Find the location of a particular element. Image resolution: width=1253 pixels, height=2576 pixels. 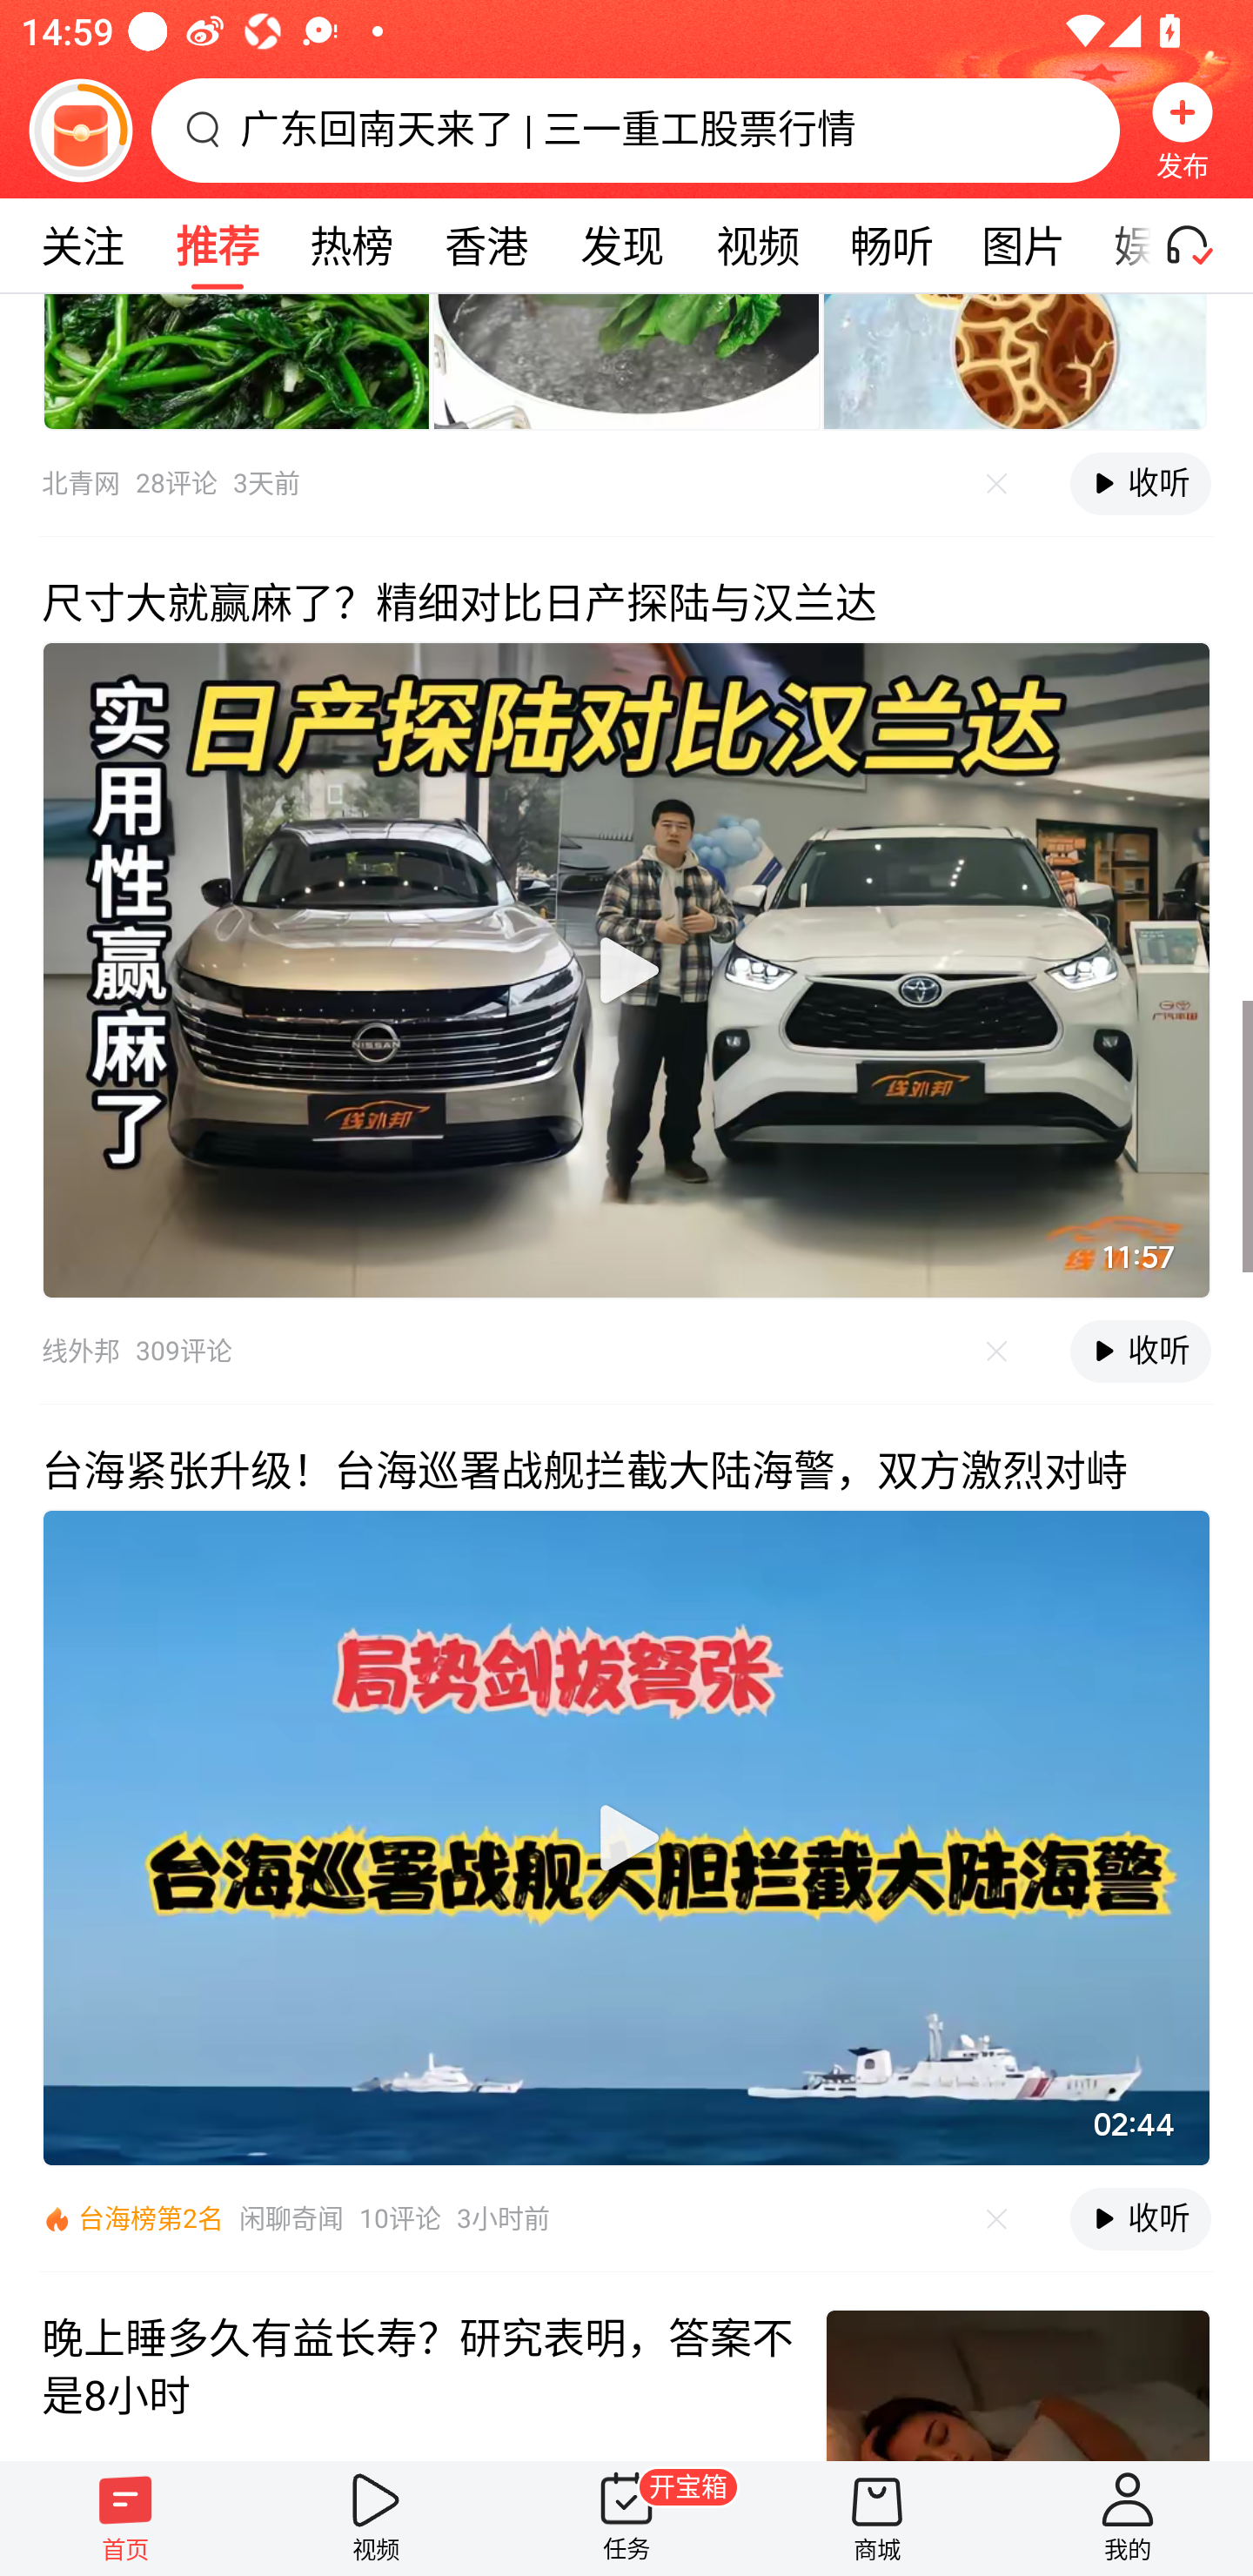

首页 is located at coordinates (125, 2518).